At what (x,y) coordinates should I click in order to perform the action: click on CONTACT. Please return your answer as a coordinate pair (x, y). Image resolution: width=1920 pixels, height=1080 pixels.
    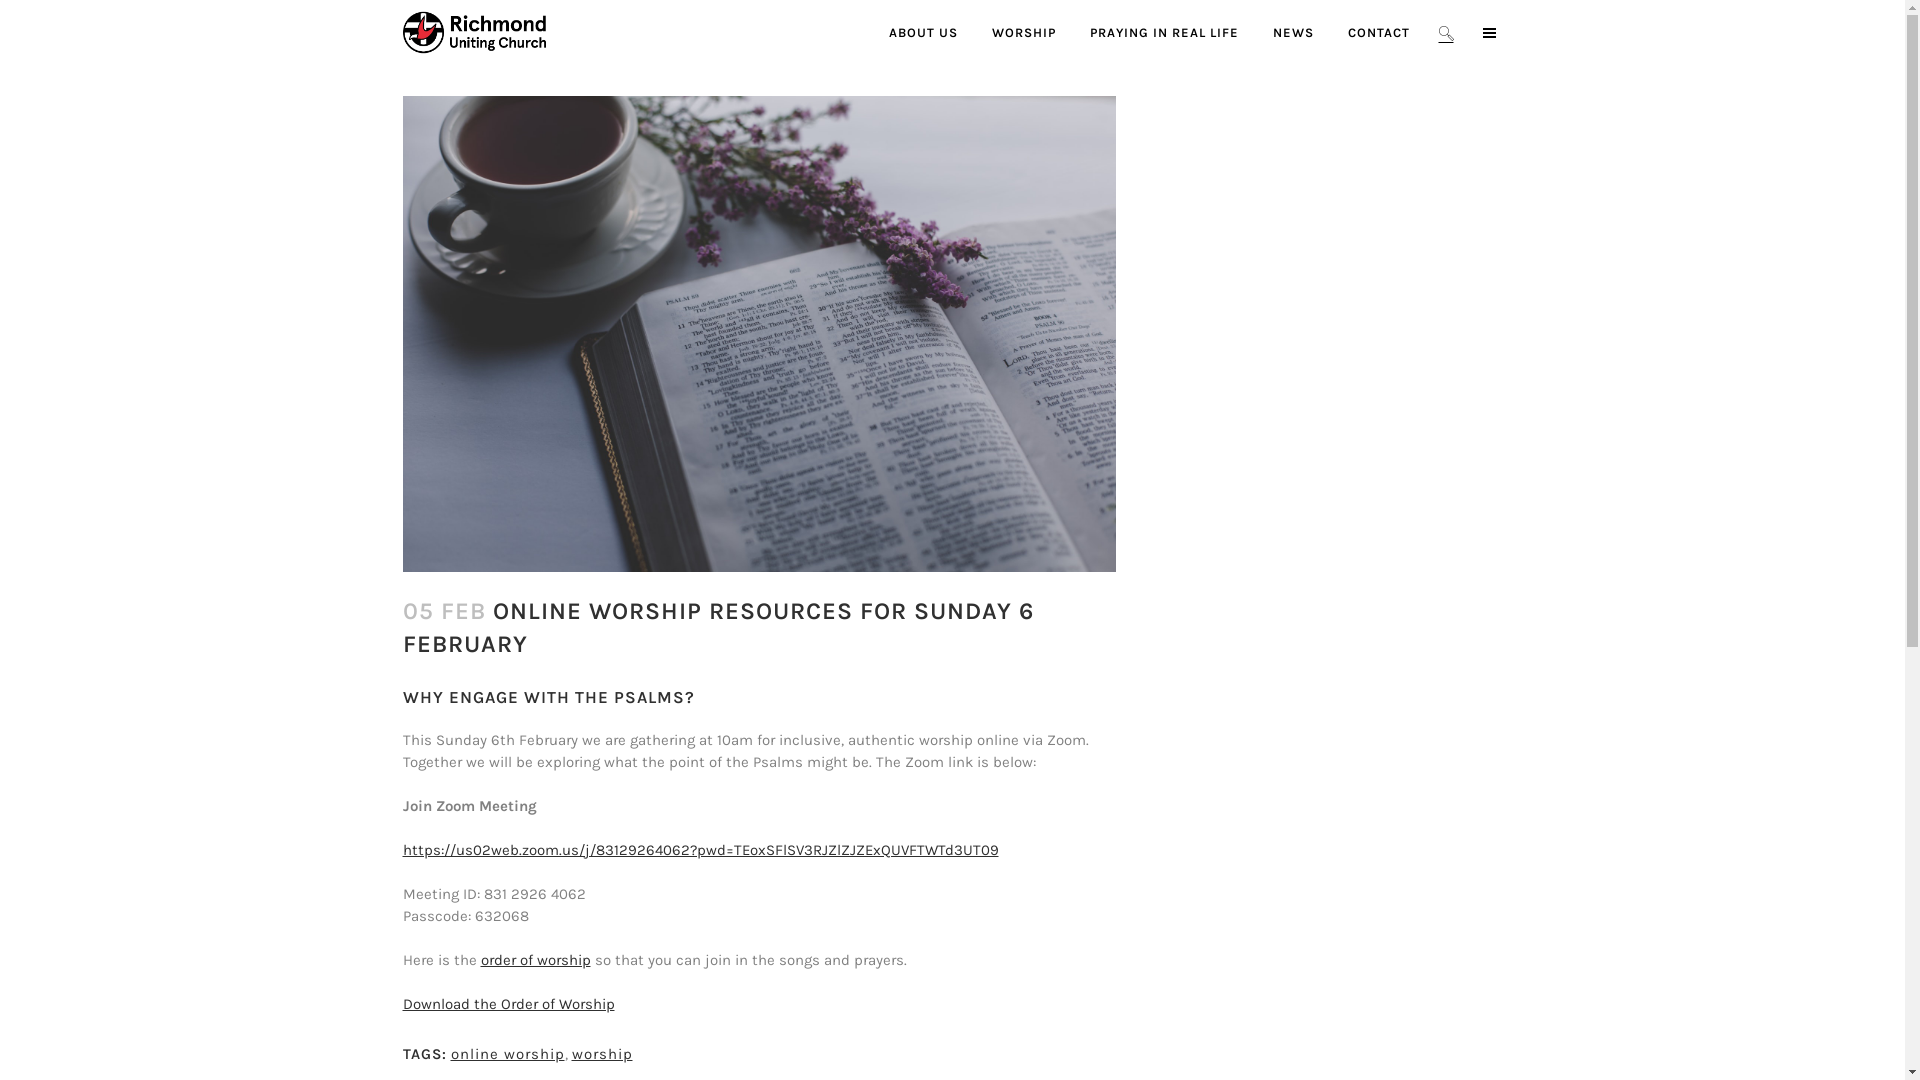
    Looking at the image, I should click on (1378, 32).